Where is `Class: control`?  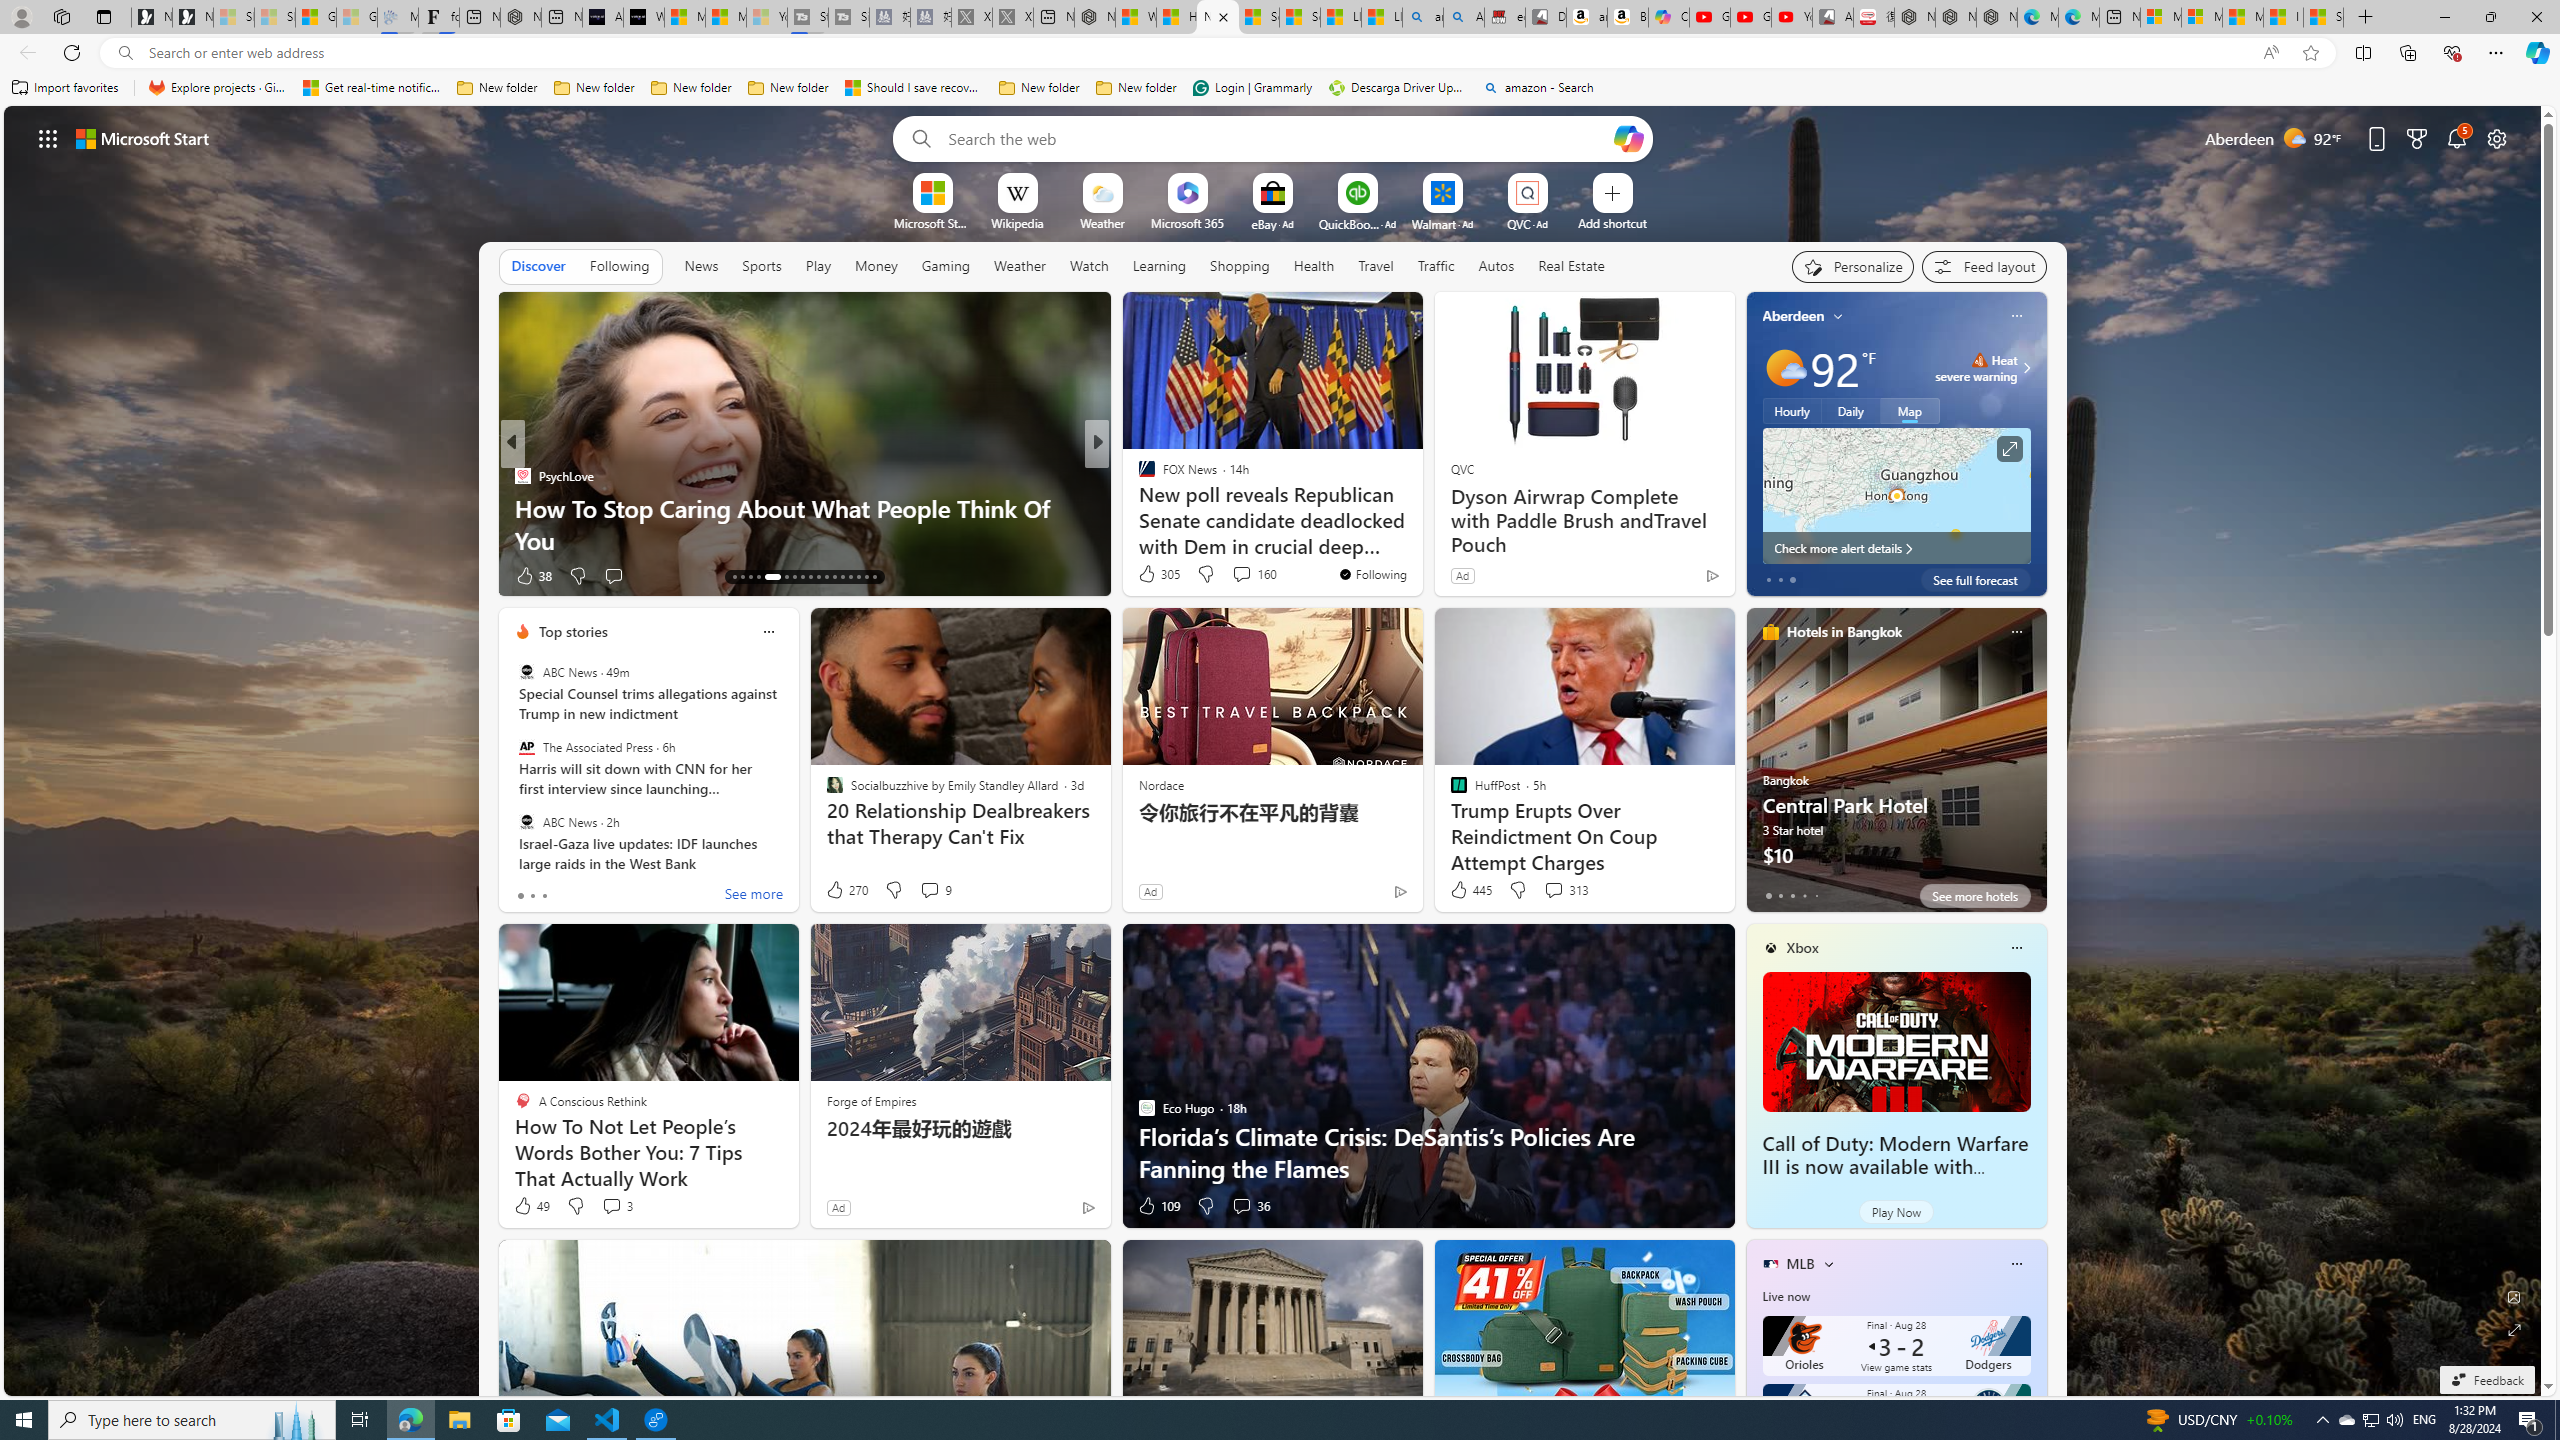 Class: control is located at coordinates (48, 138).